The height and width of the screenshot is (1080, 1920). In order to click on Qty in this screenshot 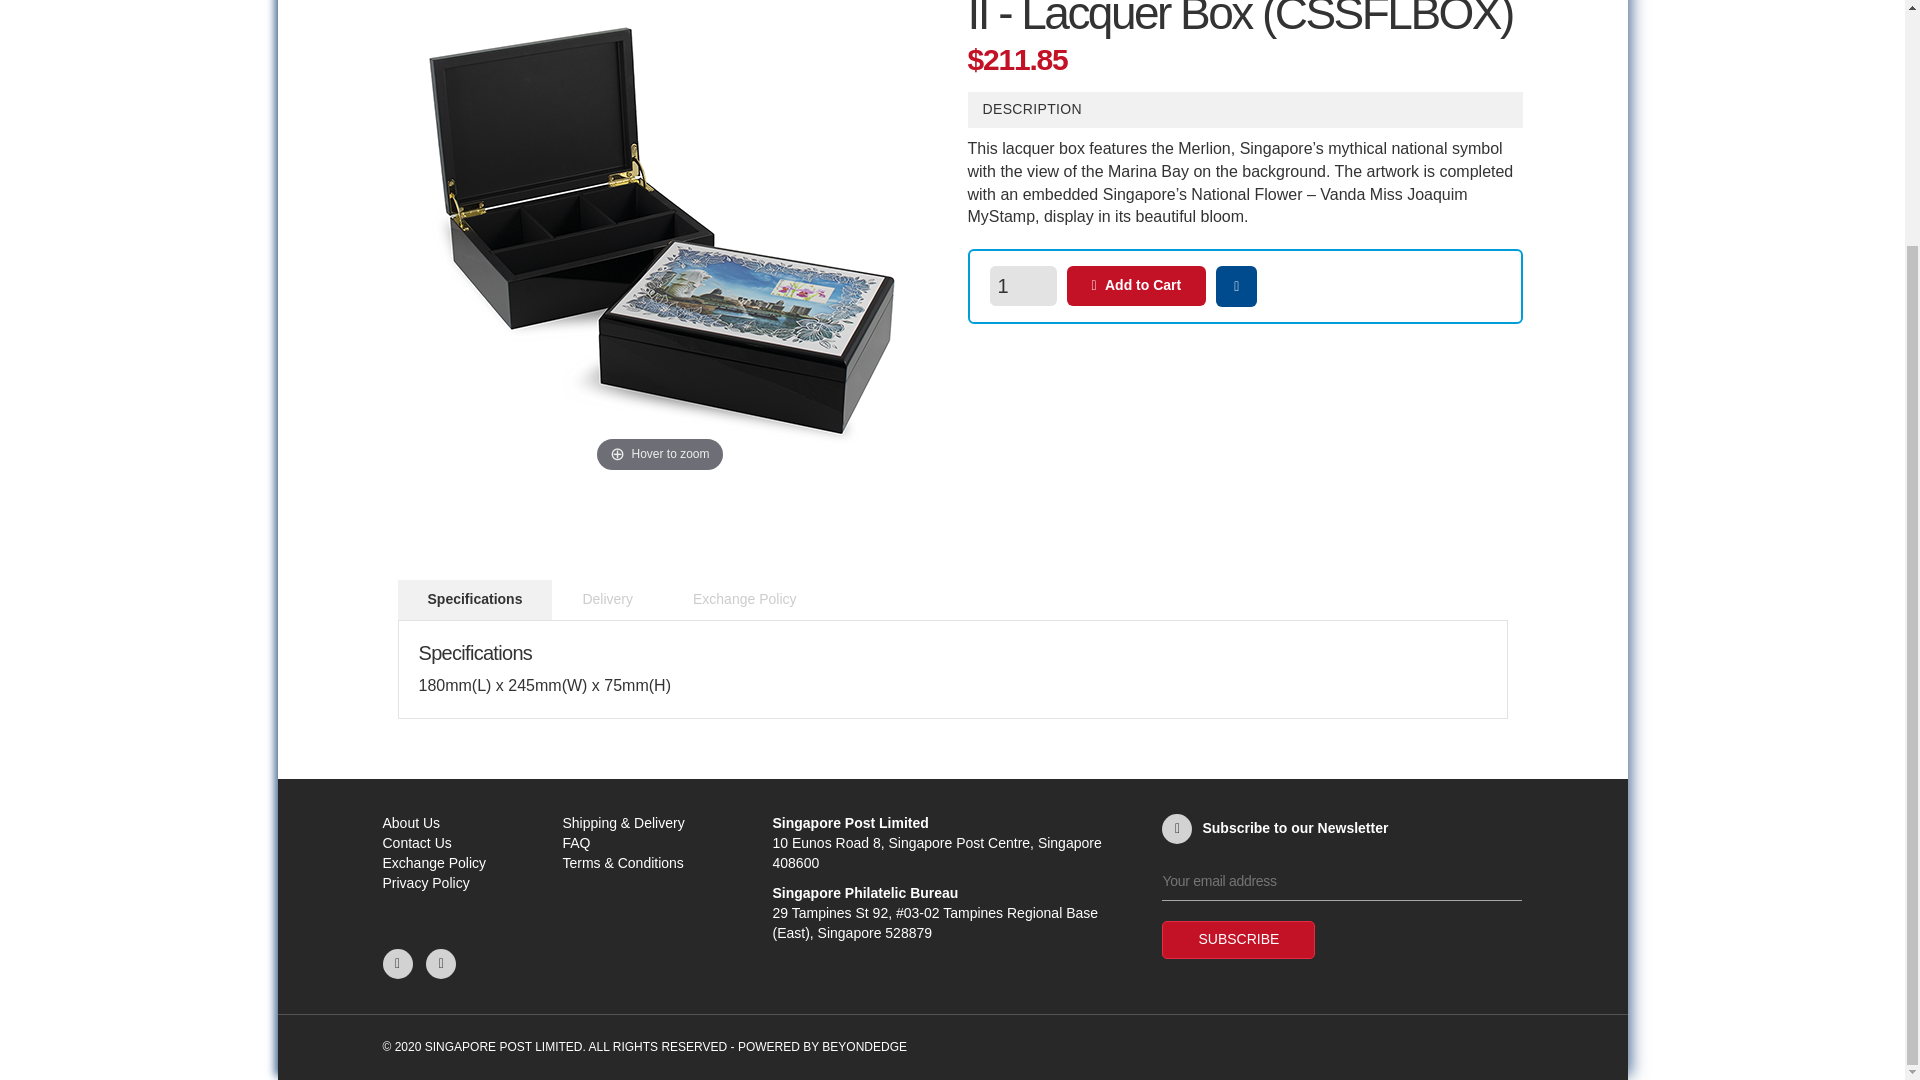, I will do `click(1022, 285)`.